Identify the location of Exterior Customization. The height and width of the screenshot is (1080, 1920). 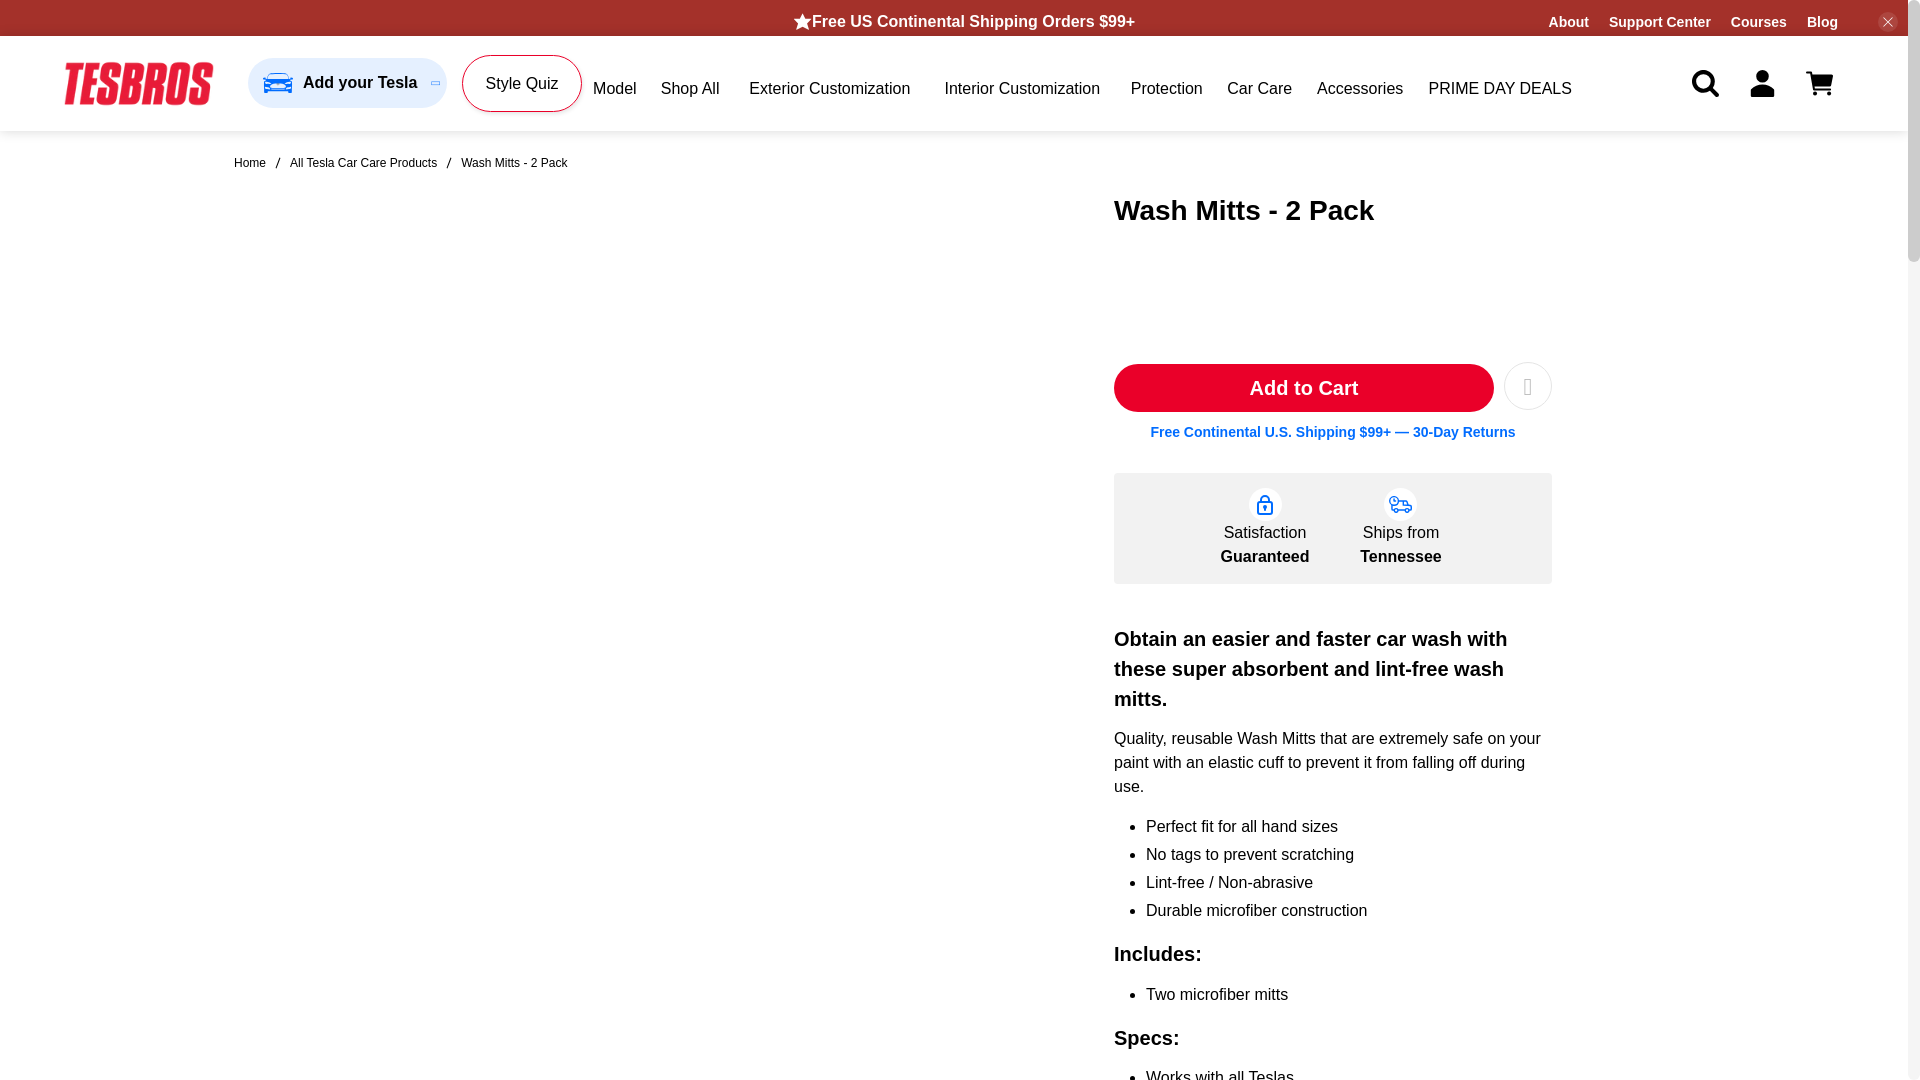
(829, 88).